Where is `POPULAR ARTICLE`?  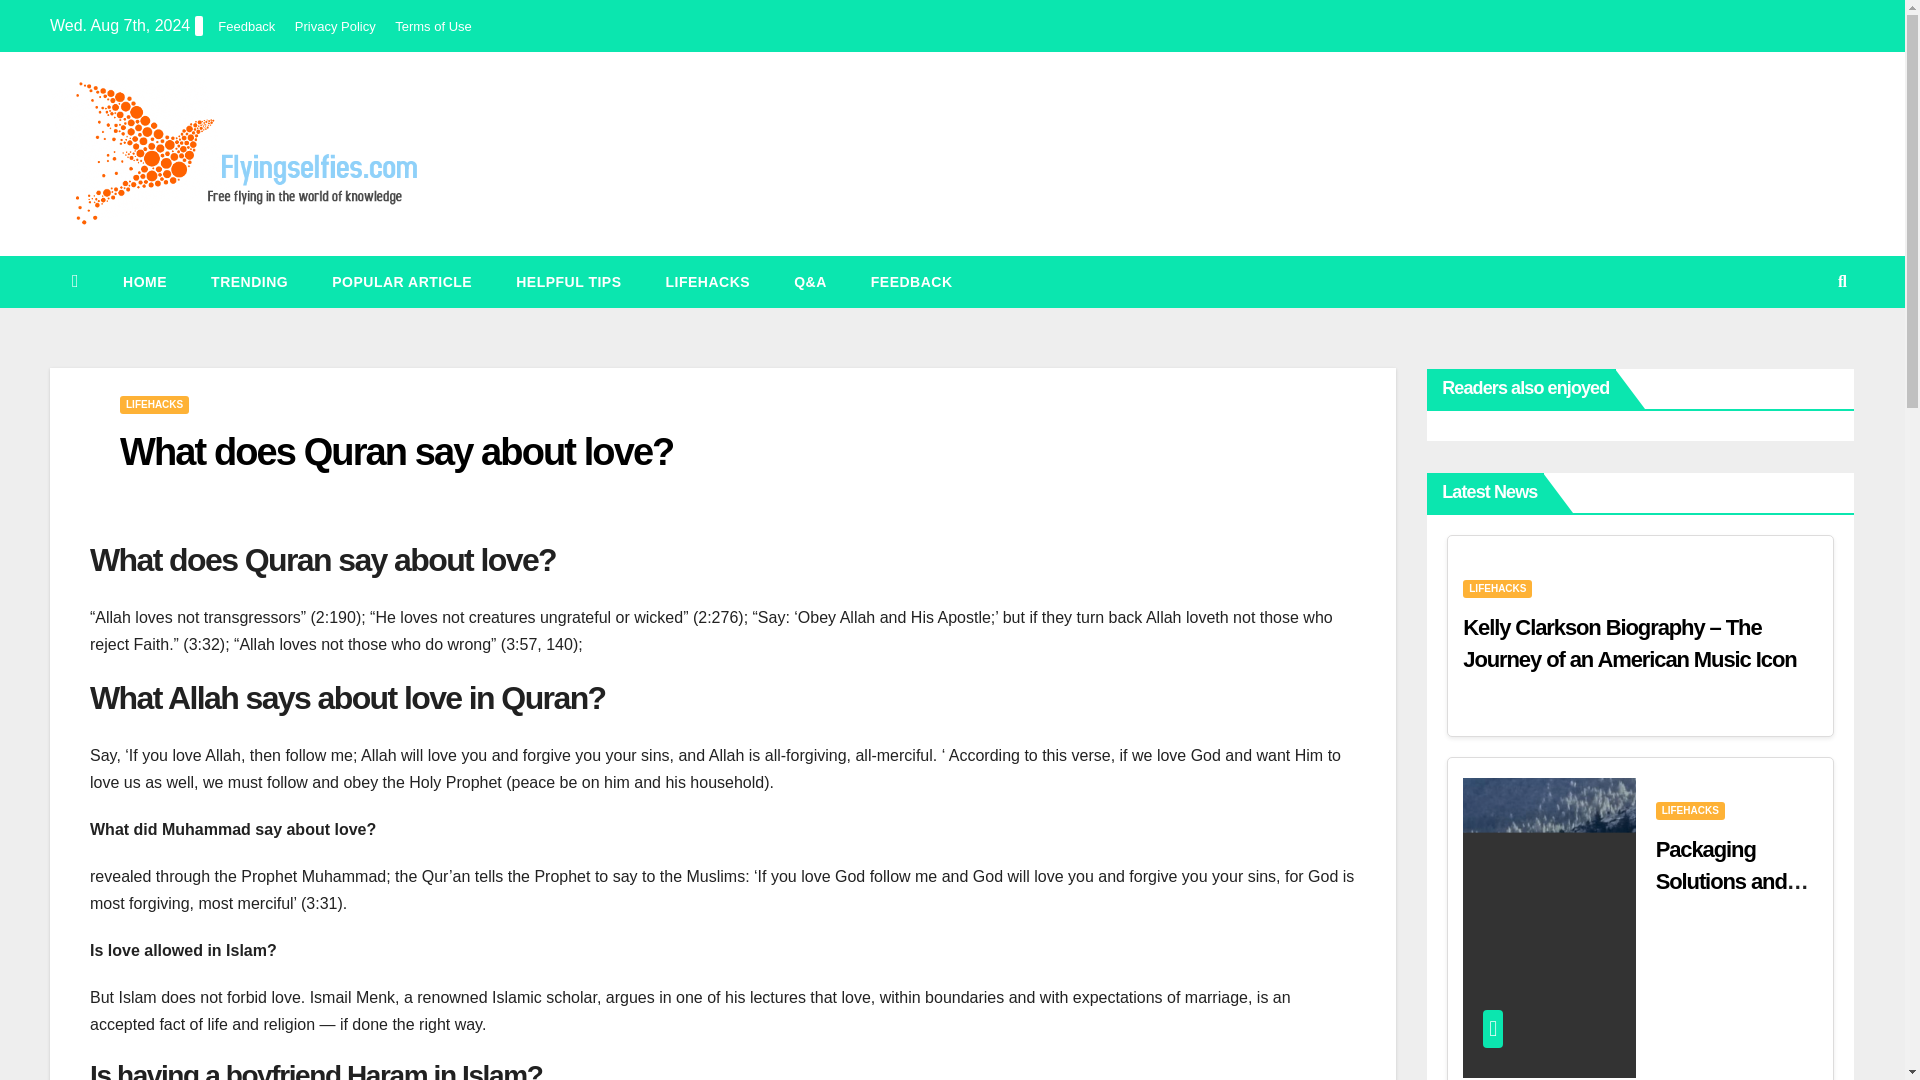
POPULAR ARTICLE is located at coordinates (401, 281).